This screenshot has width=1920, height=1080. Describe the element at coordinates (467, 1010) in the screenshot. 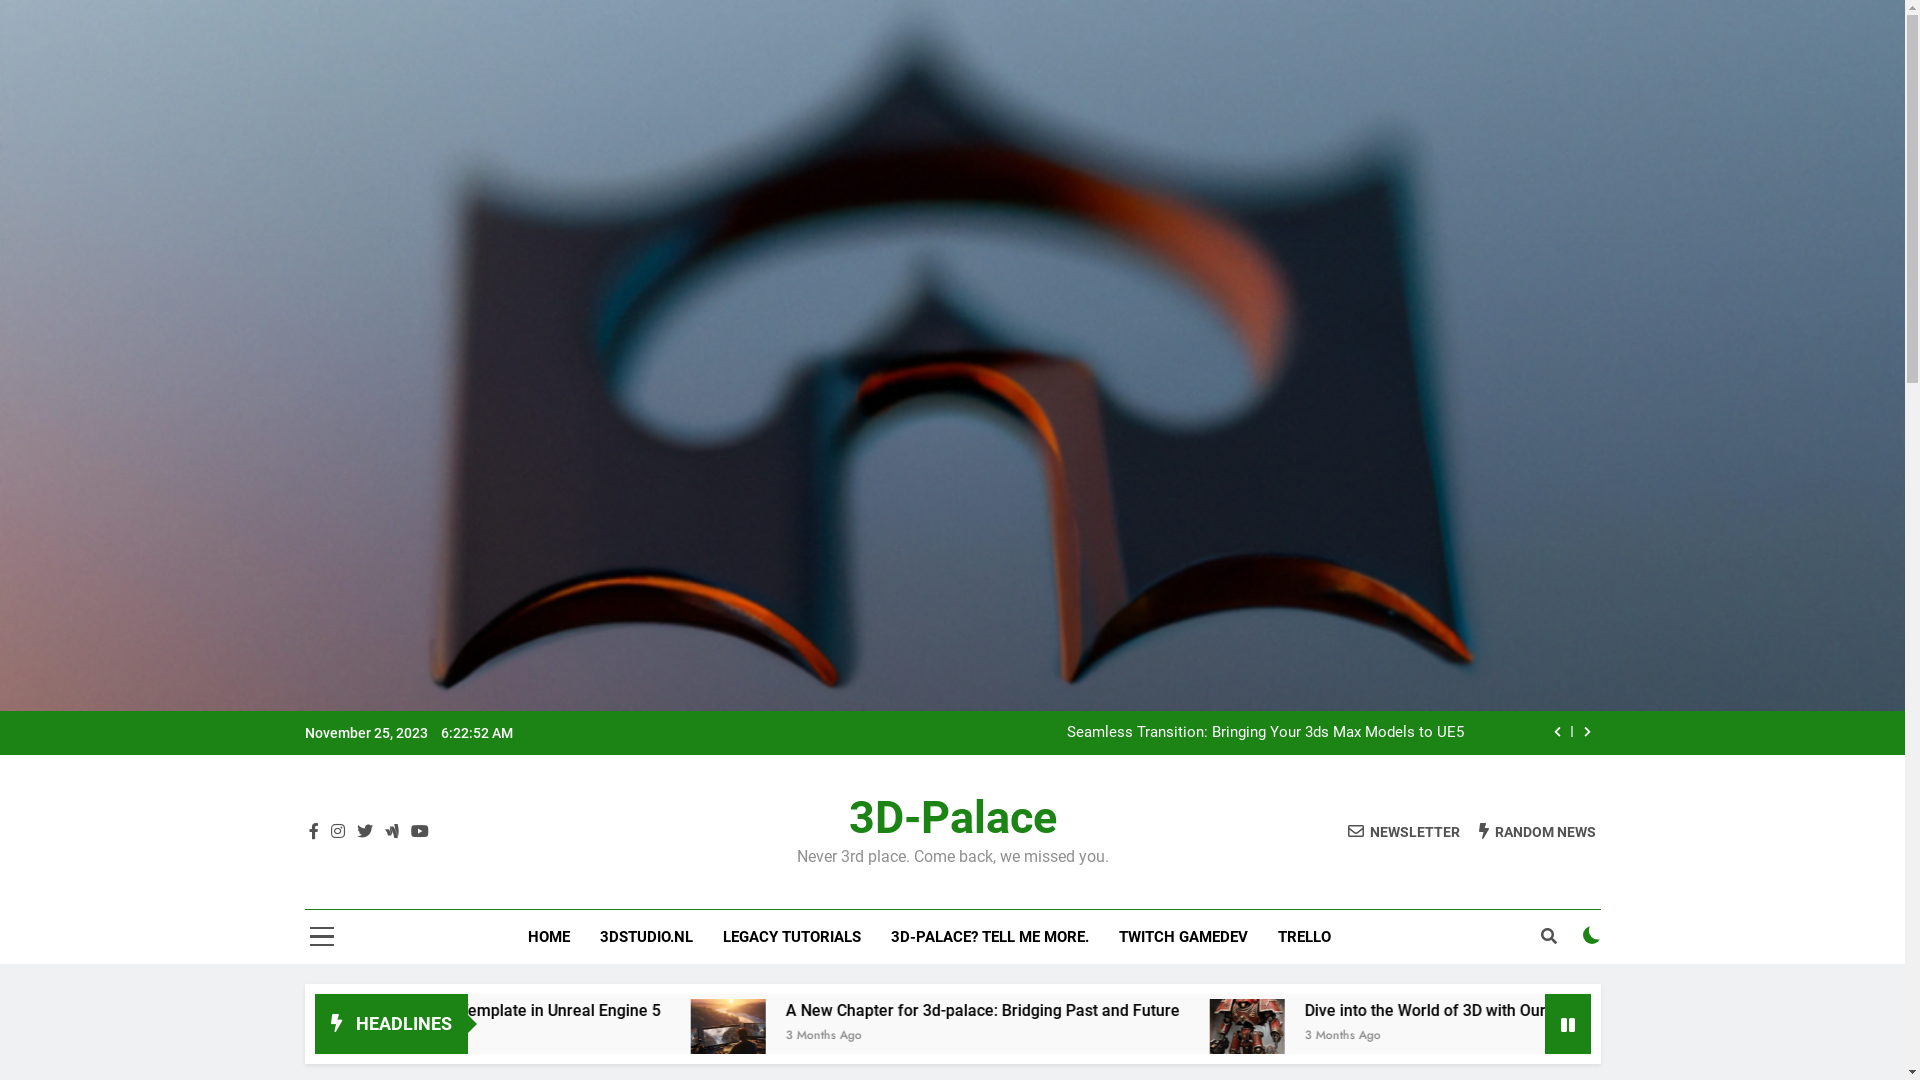

I see `Seamless Transition: Bringing Your 3ds Max Models to UE5` at that location.